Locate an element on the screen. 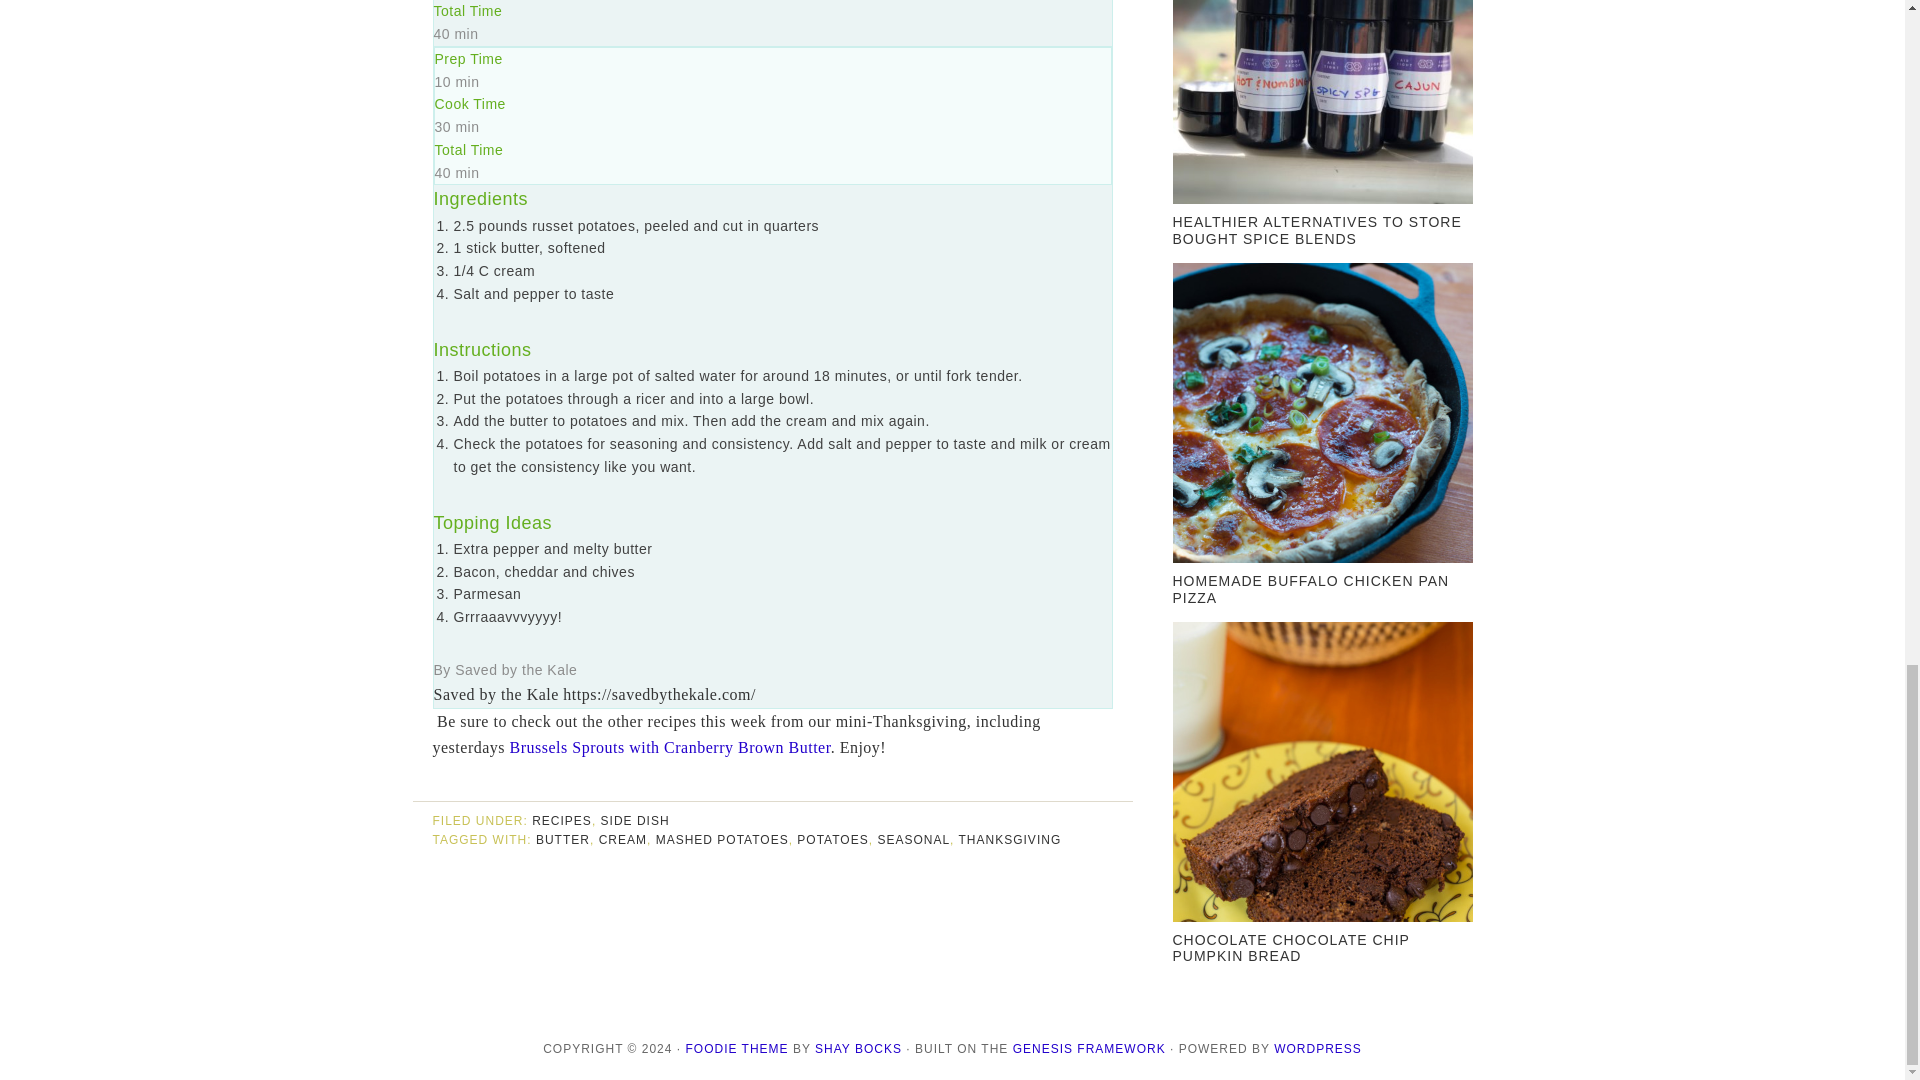 This screenshot has height=1080, width=1920. Brussels Sprouts with Cranberry Brown Butter is located at coordinates (670, 747).